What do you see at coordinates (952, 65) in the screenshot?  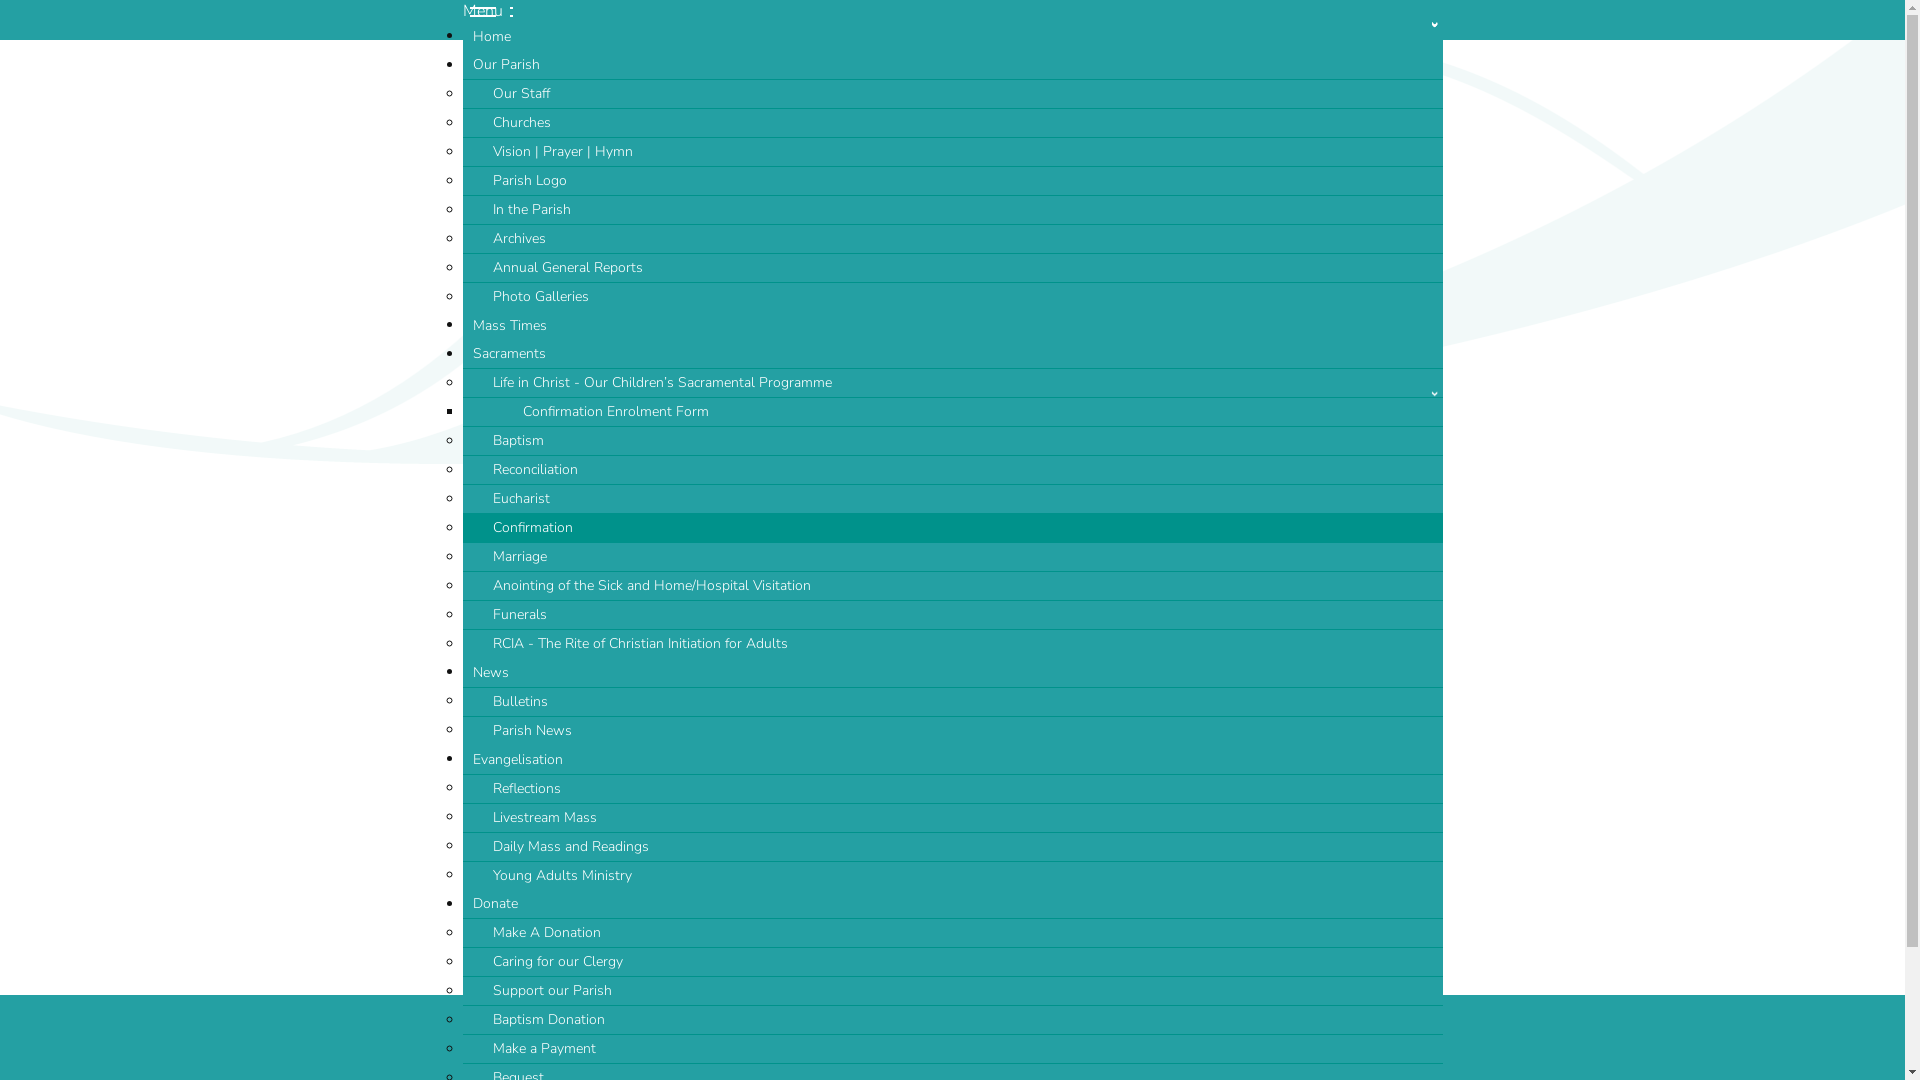 I see `Our Parish
 ` at bounding box center [952, 65].